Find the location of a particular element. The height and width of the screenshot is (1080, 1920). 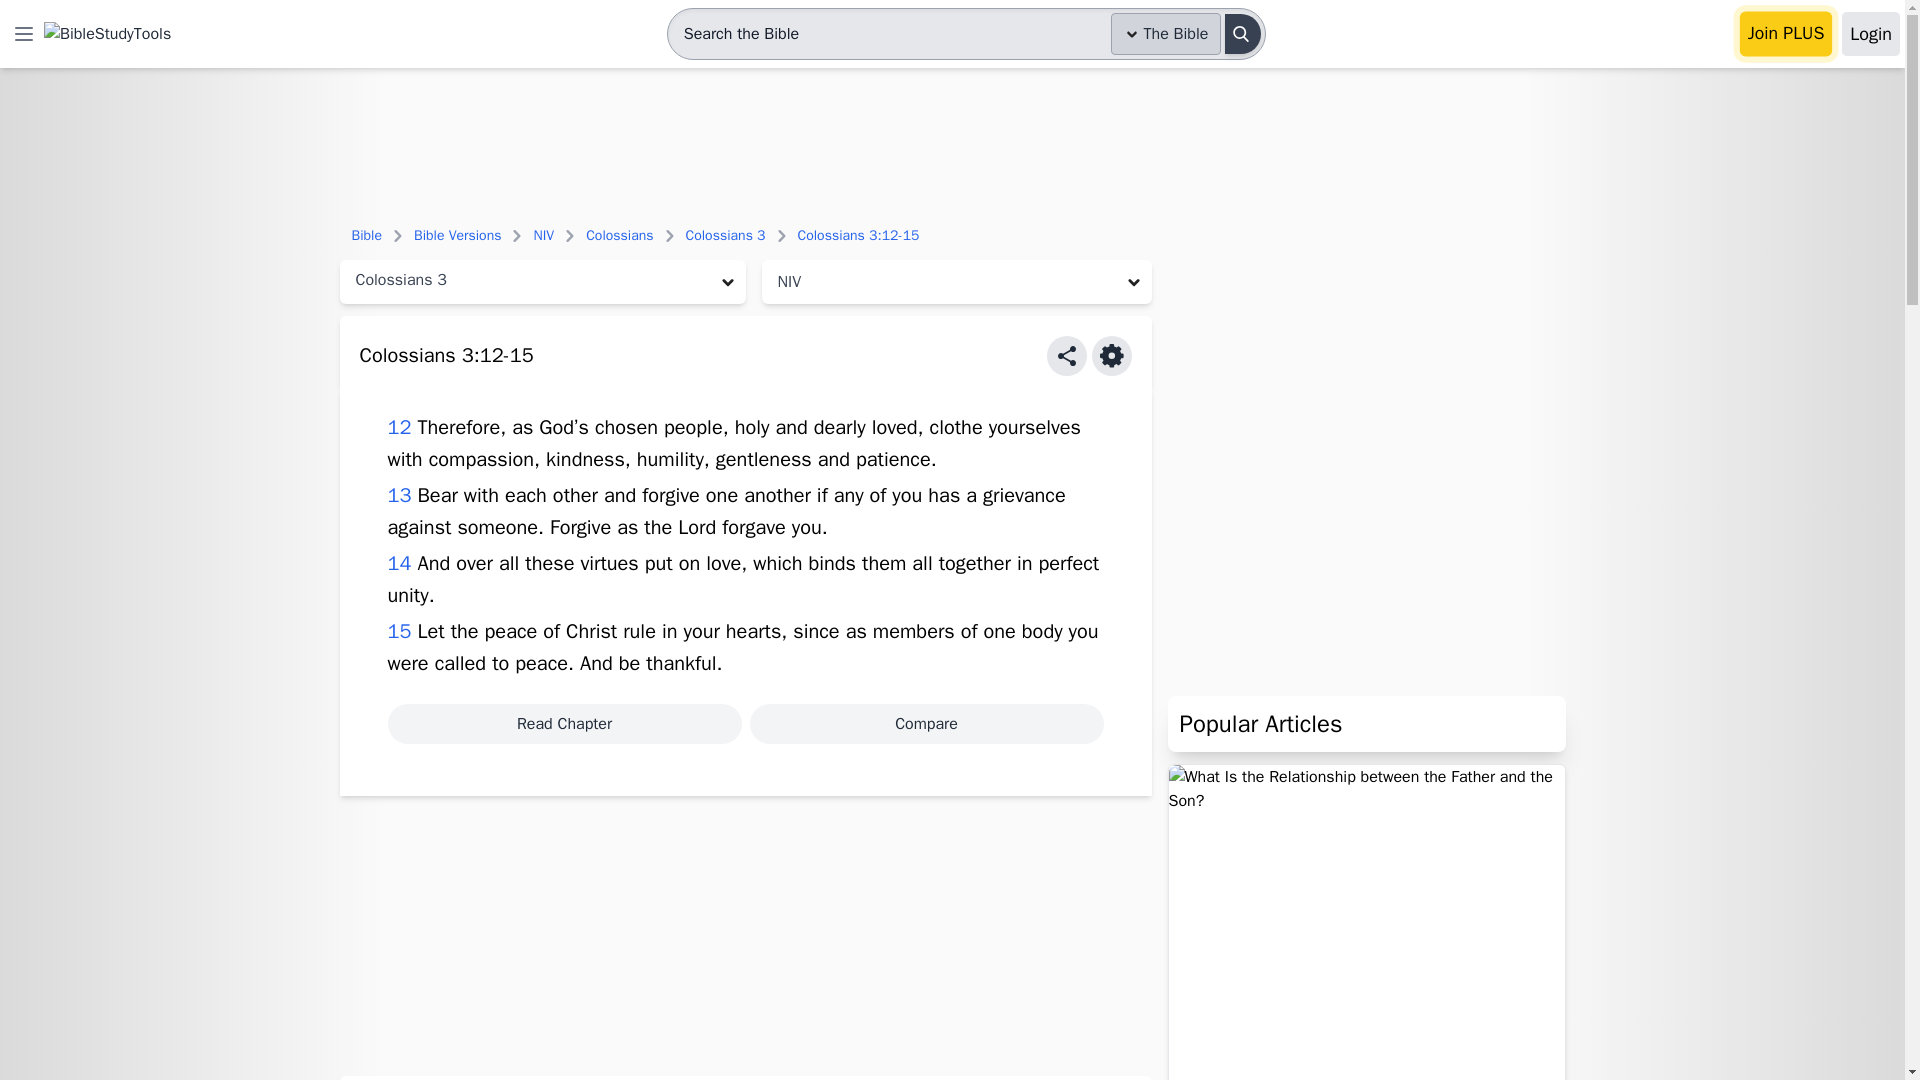

Join PLUS is located at coordinates (1786, 34).